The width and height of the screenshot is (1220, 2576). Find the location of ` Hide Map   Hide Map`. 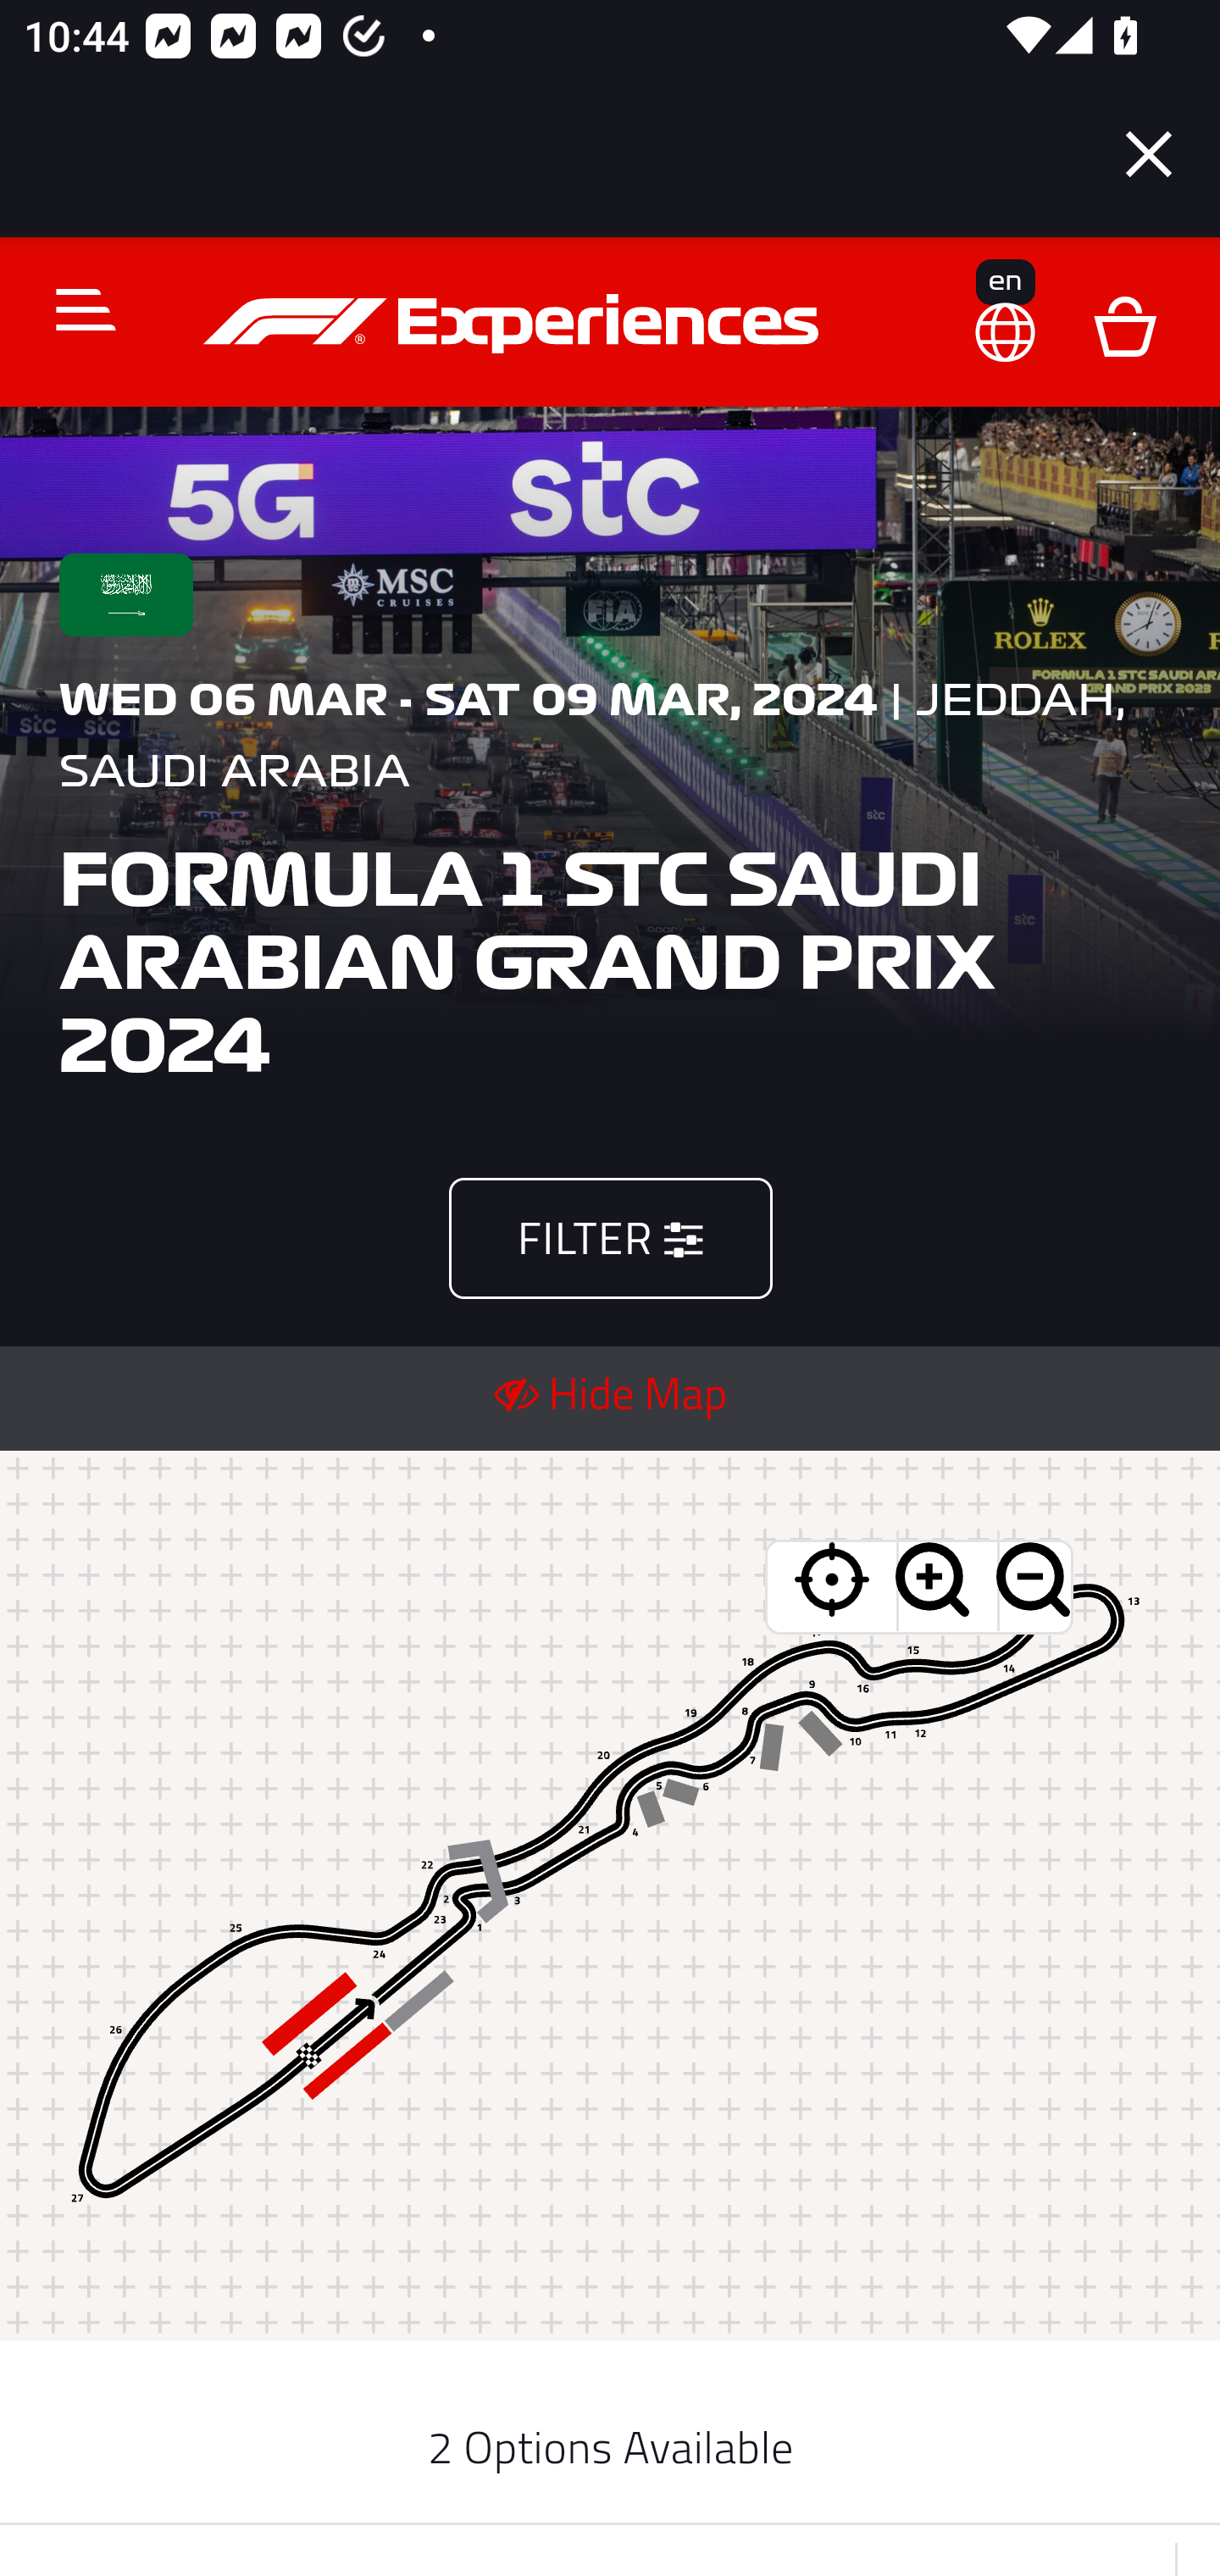

 Hide Map   Hide Map is located at coordinates (610, 1392).